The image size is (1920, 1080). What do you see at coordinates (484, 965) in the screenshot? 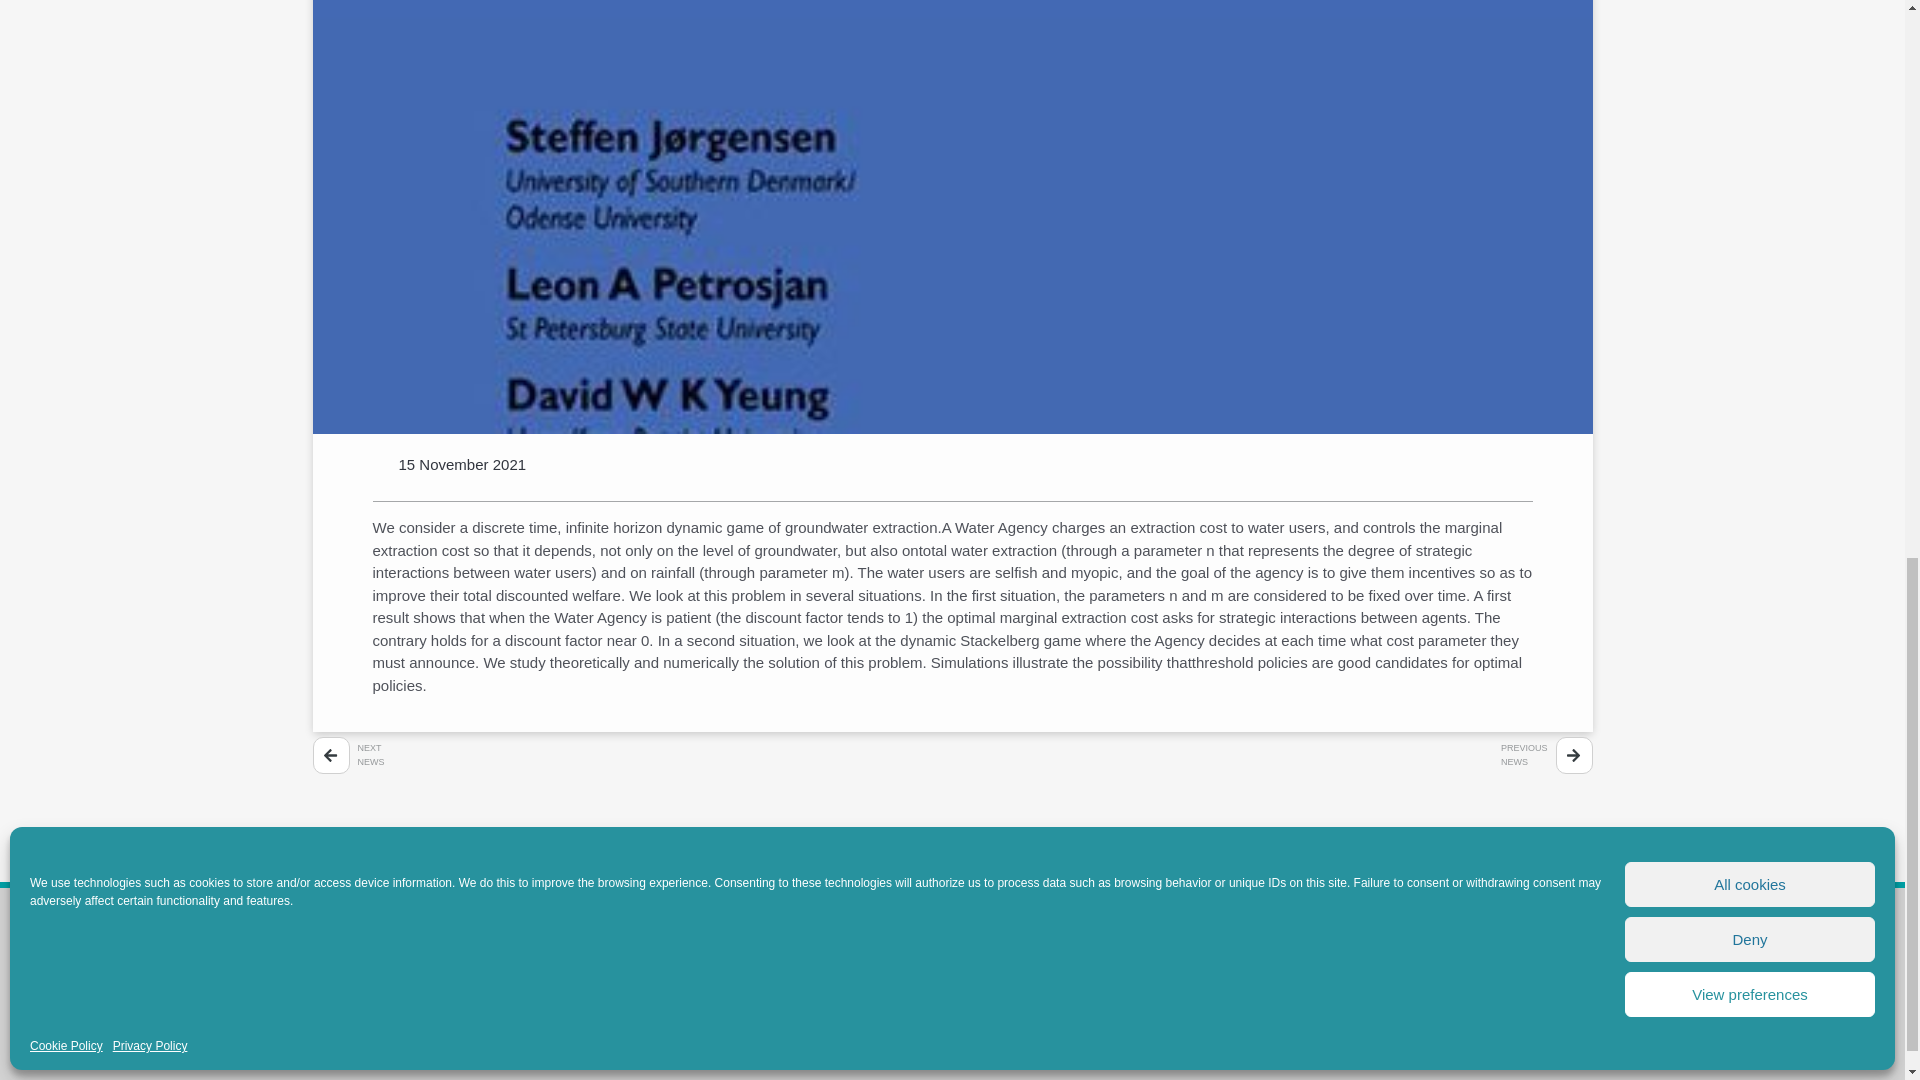
I see `Preservation of natural resources and biodiversity` at bounding box center [484, 965].